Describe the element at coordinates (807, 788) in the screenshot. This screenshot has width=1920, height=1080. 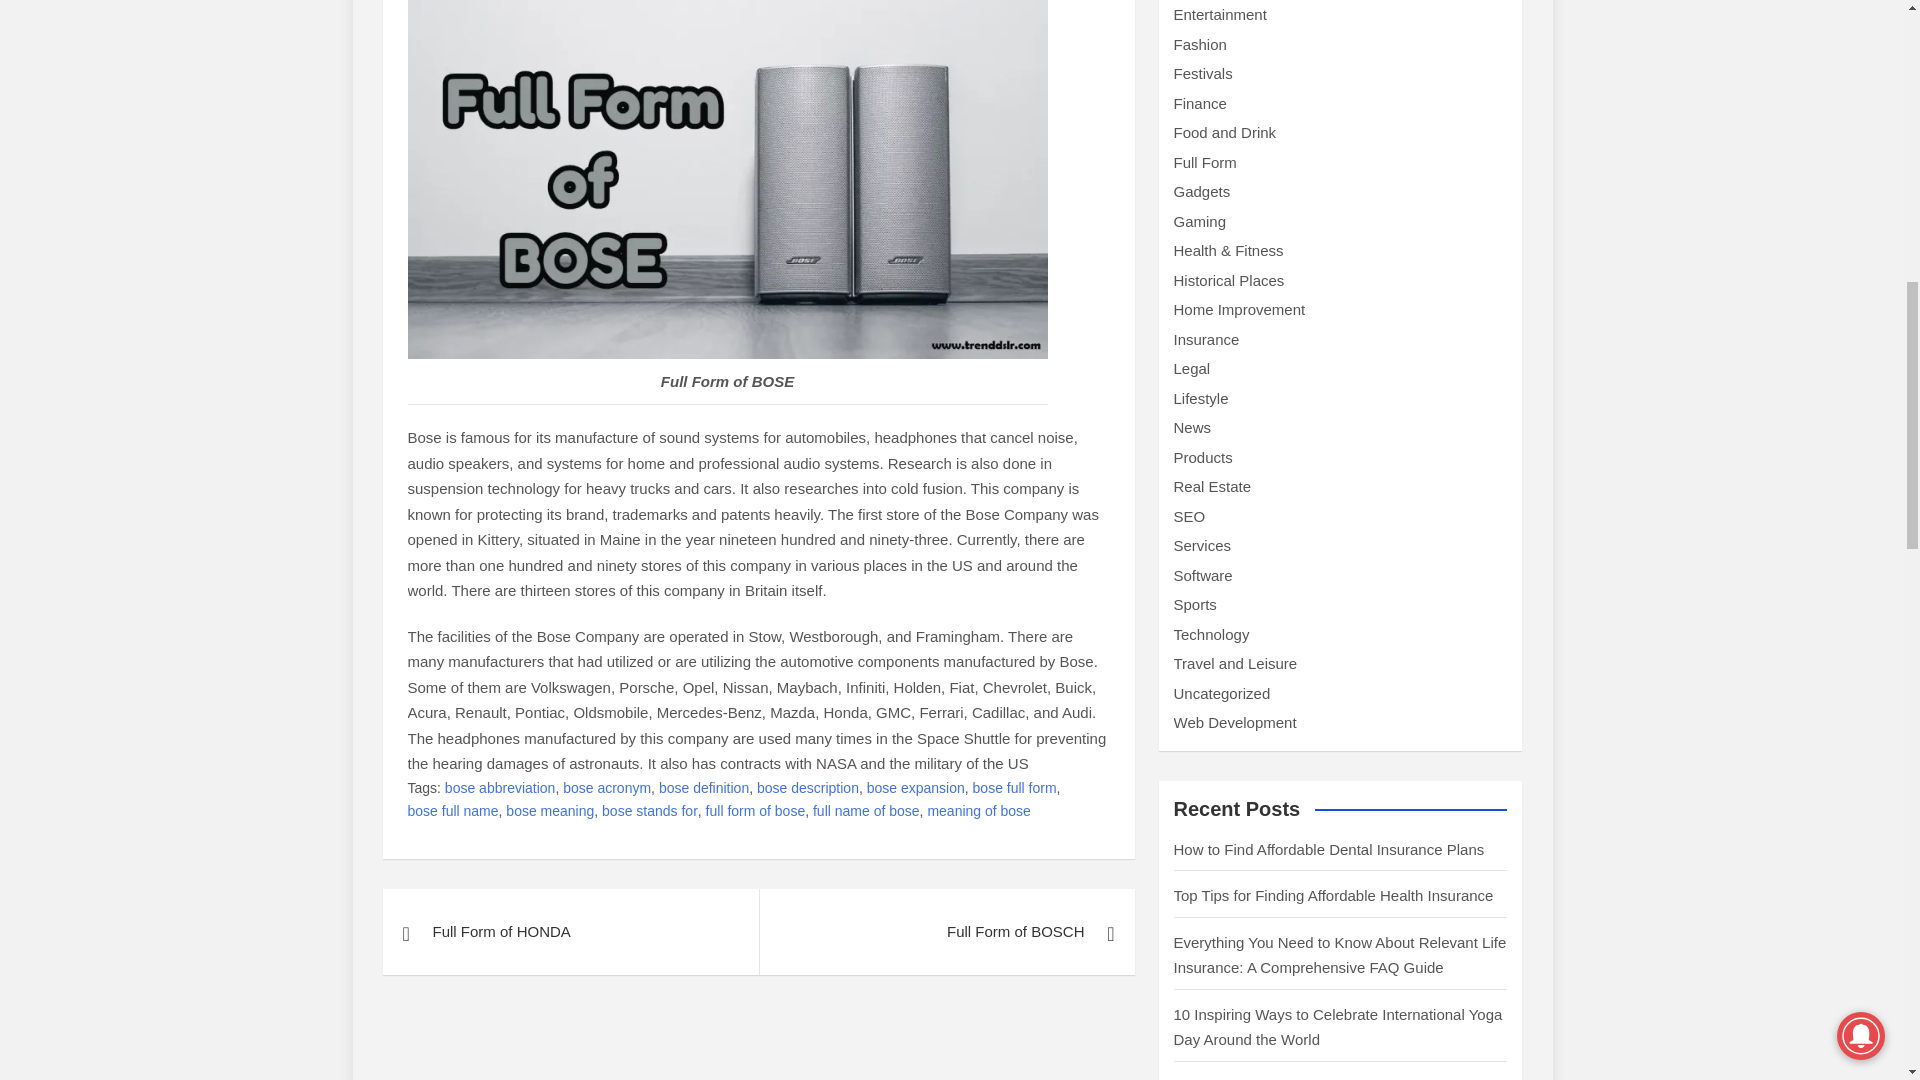
I see `bose description` at that location.